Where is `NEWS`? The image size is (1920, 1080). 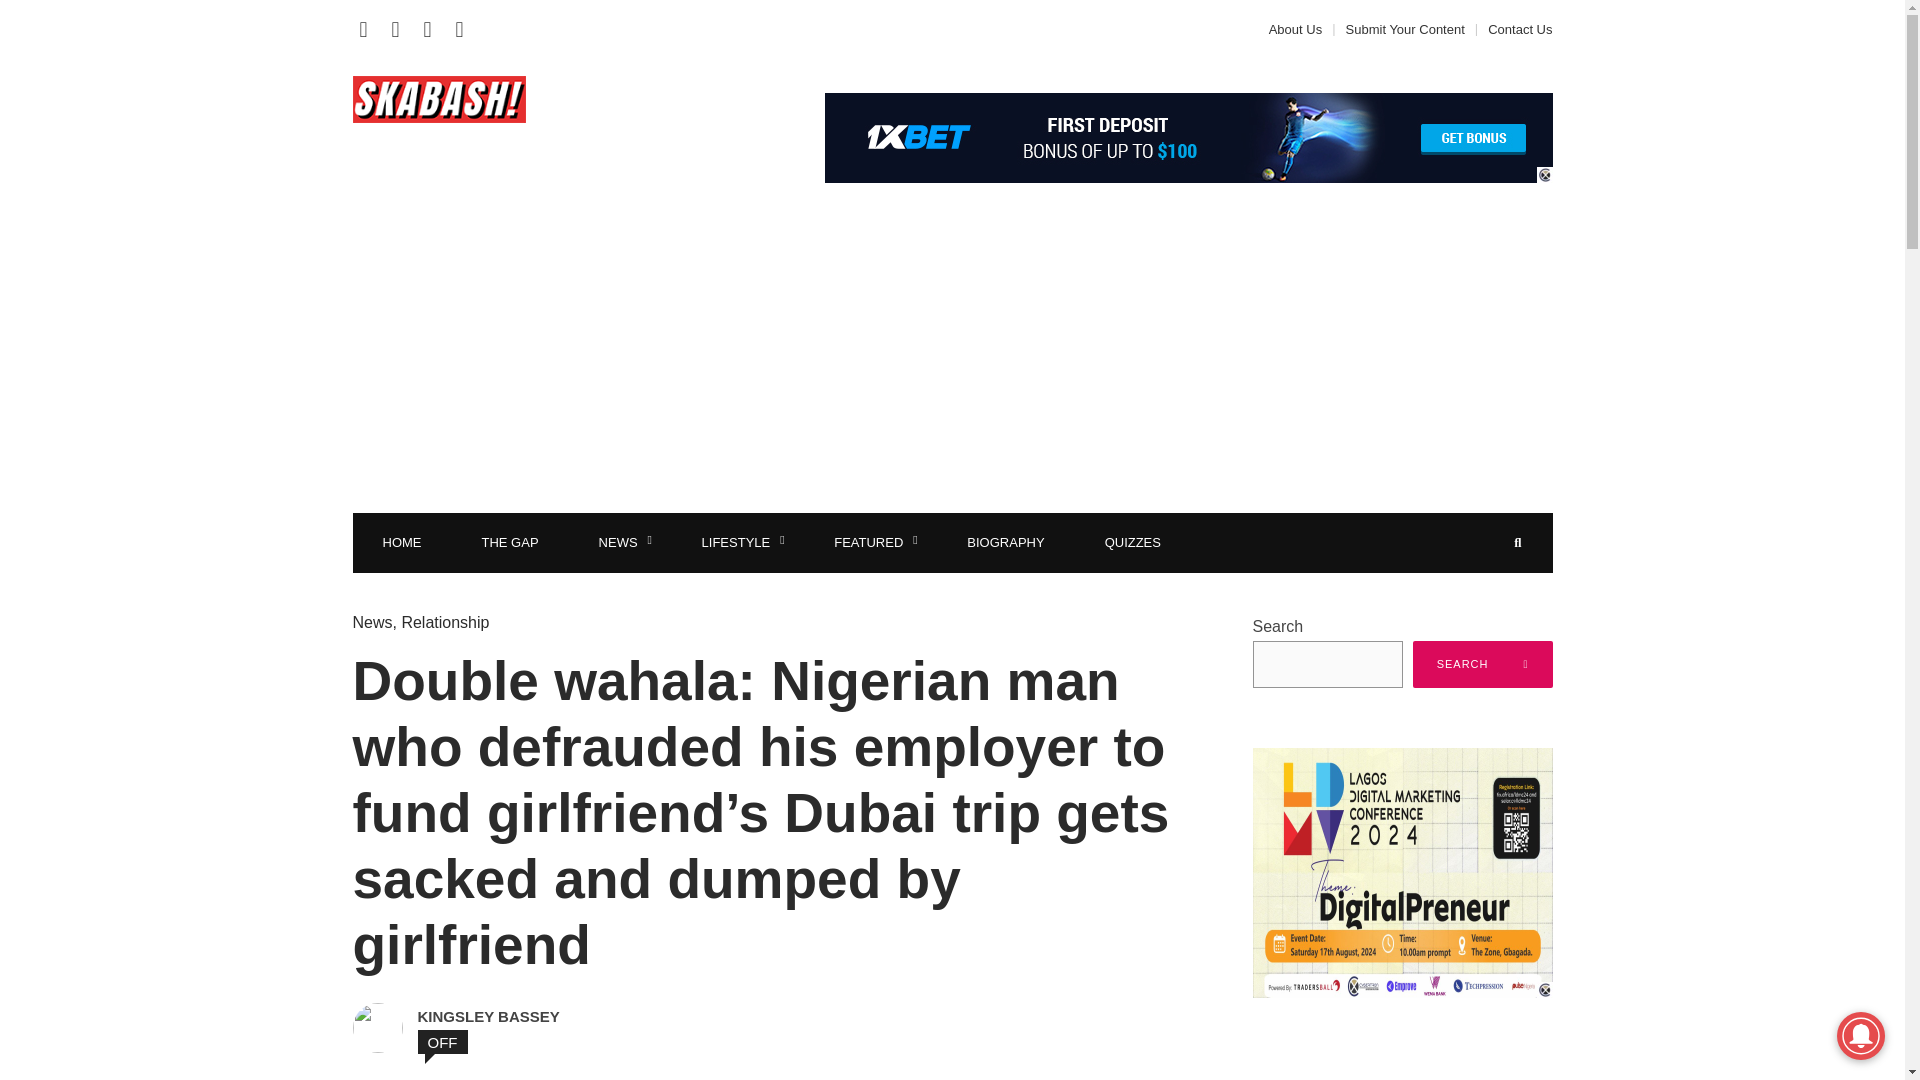
NEWS is located at coordinates (620, 543).